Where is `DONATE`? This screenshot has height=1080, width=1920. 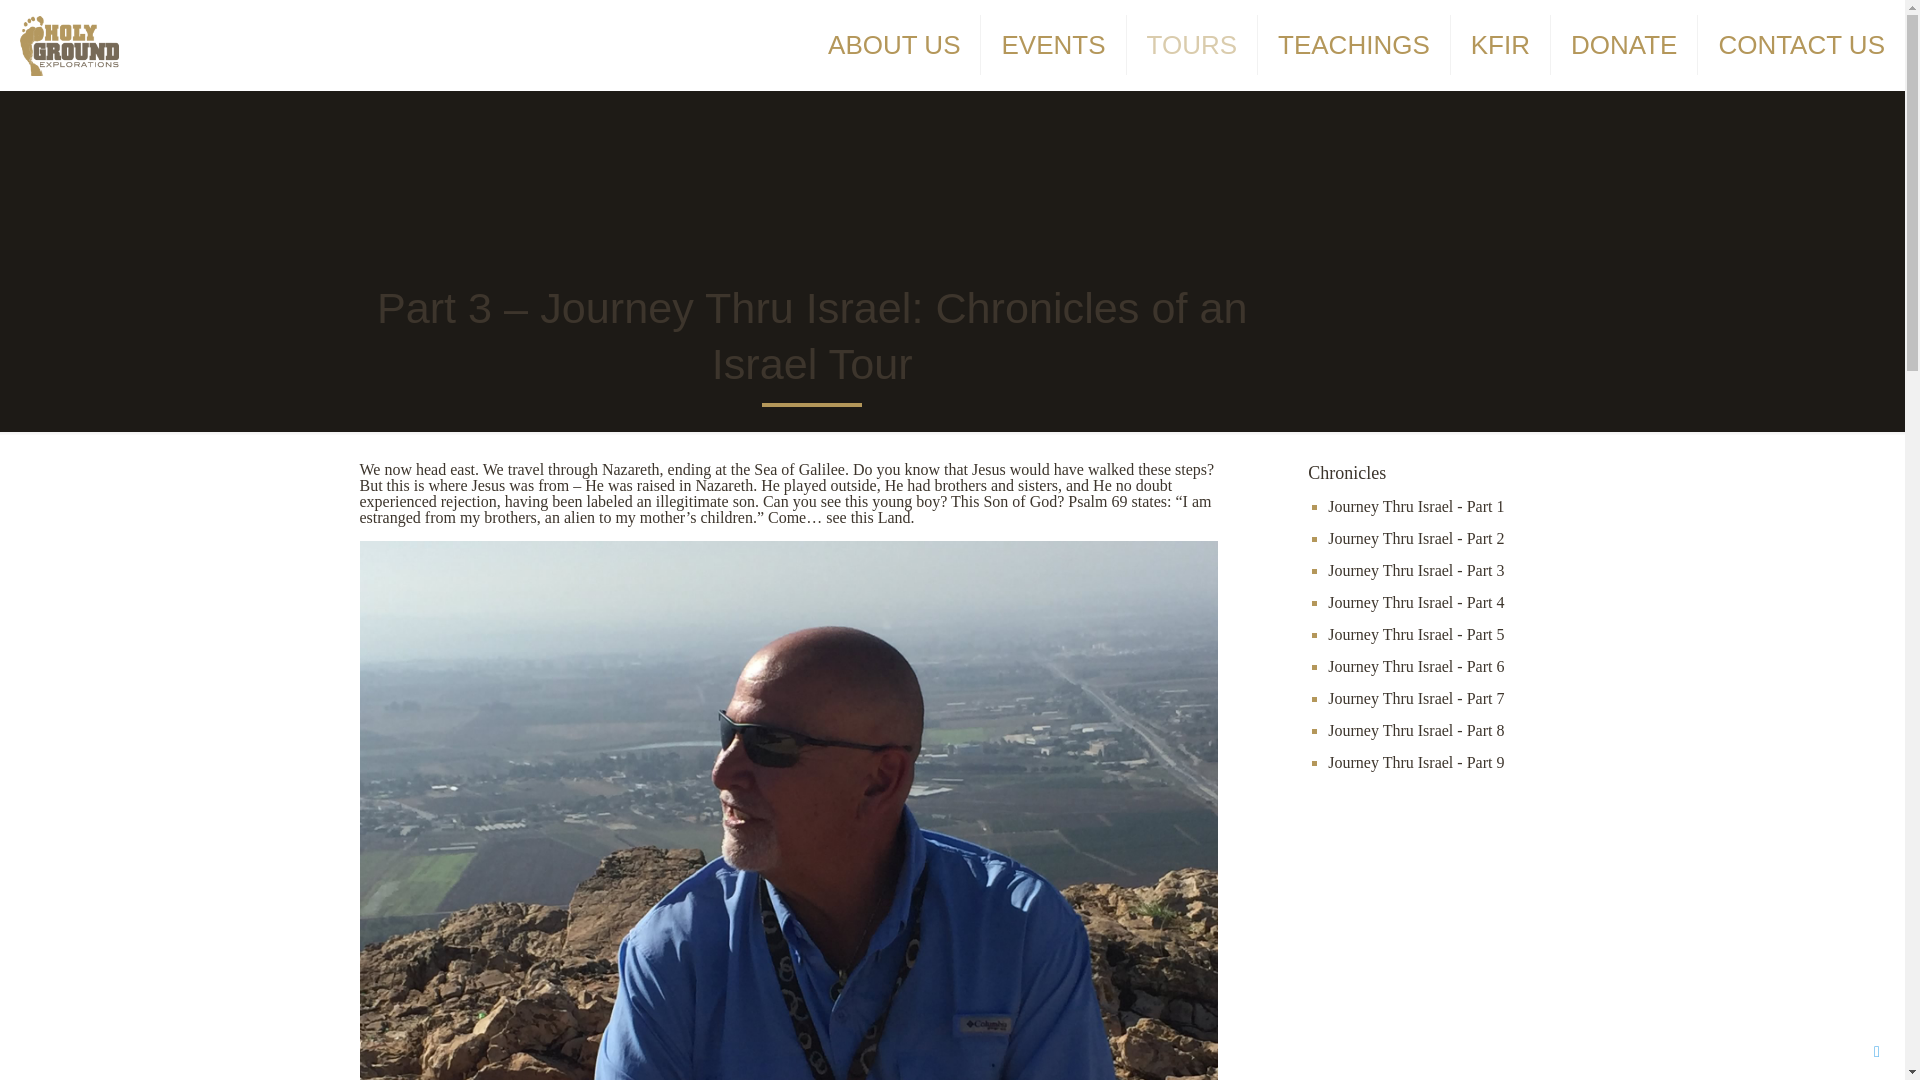
DONATE is located at coordinates (1624, 44).